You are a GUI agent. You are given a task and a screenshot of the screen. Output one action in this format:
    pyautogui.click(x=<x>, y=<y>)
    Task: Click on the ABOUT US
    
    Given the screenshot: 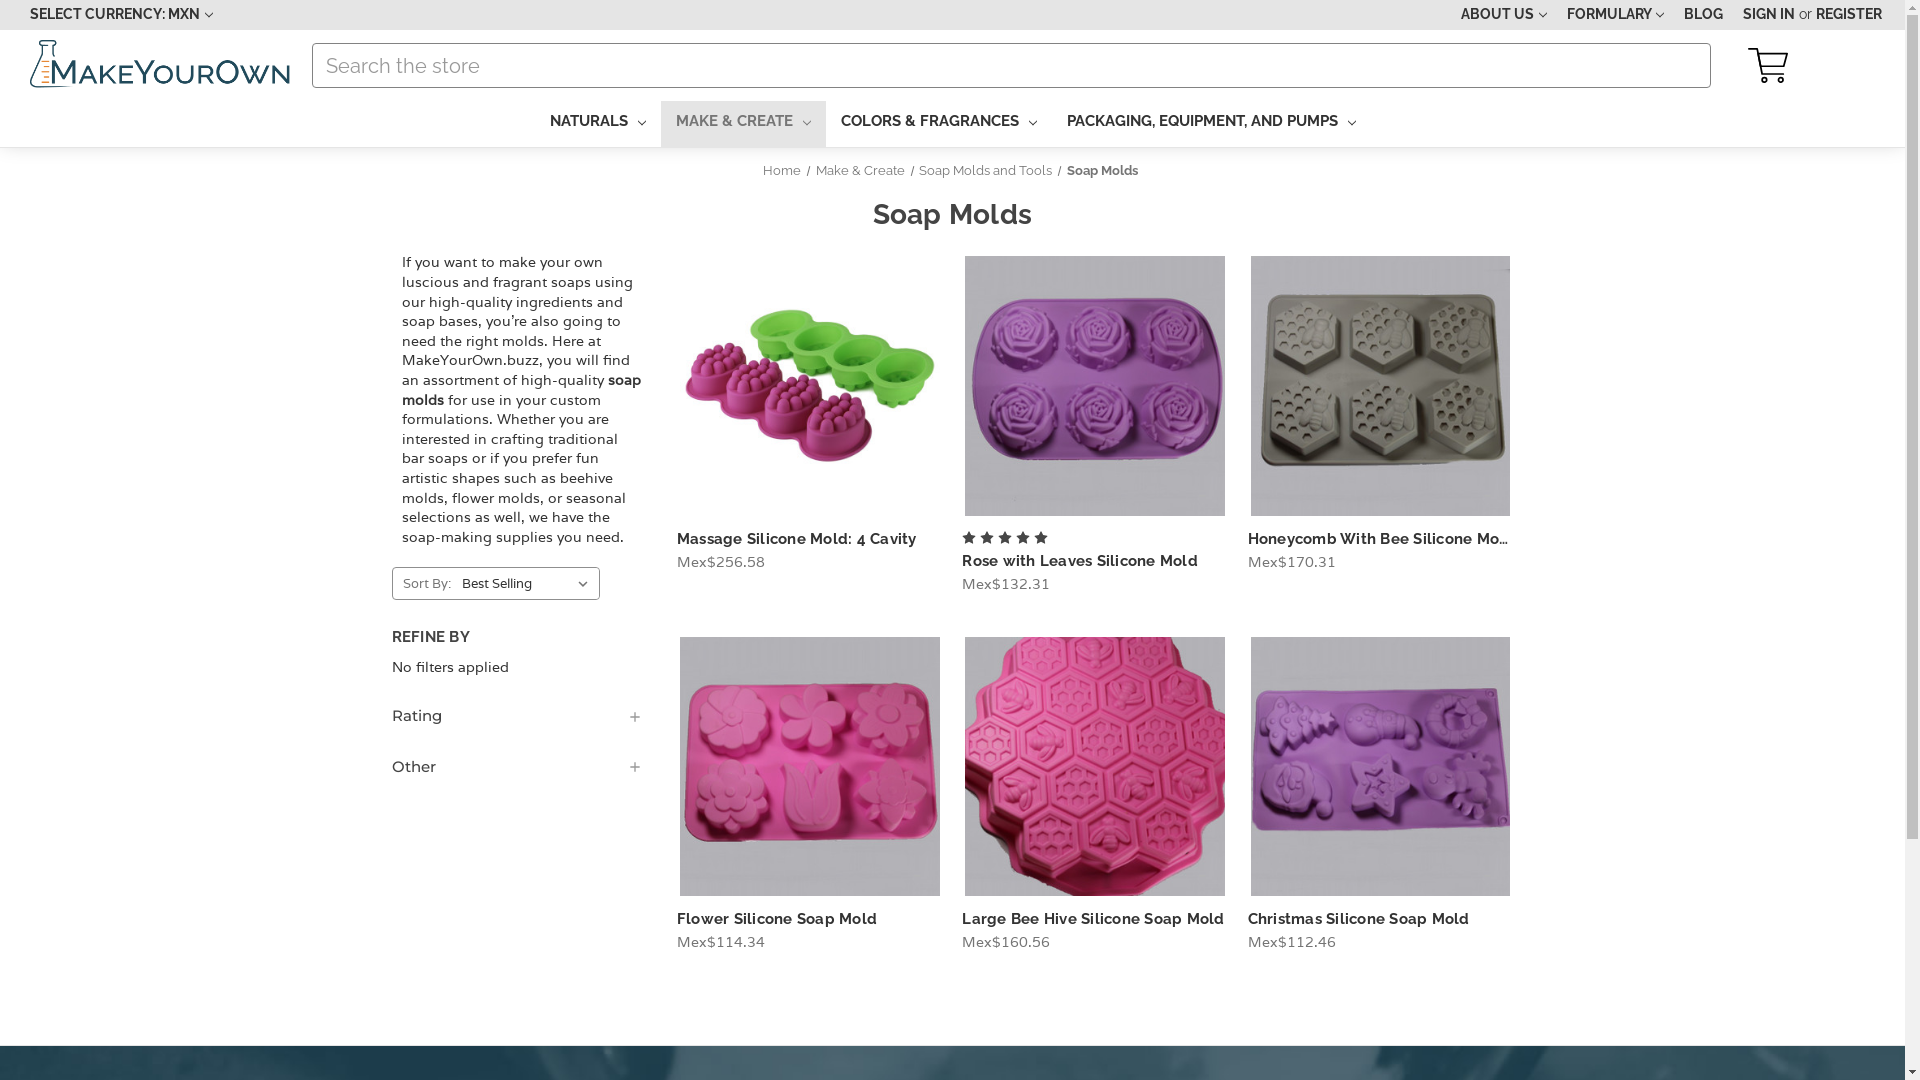 What is the action you would take?
    pyautogui.click(x=1504, y=15)
    